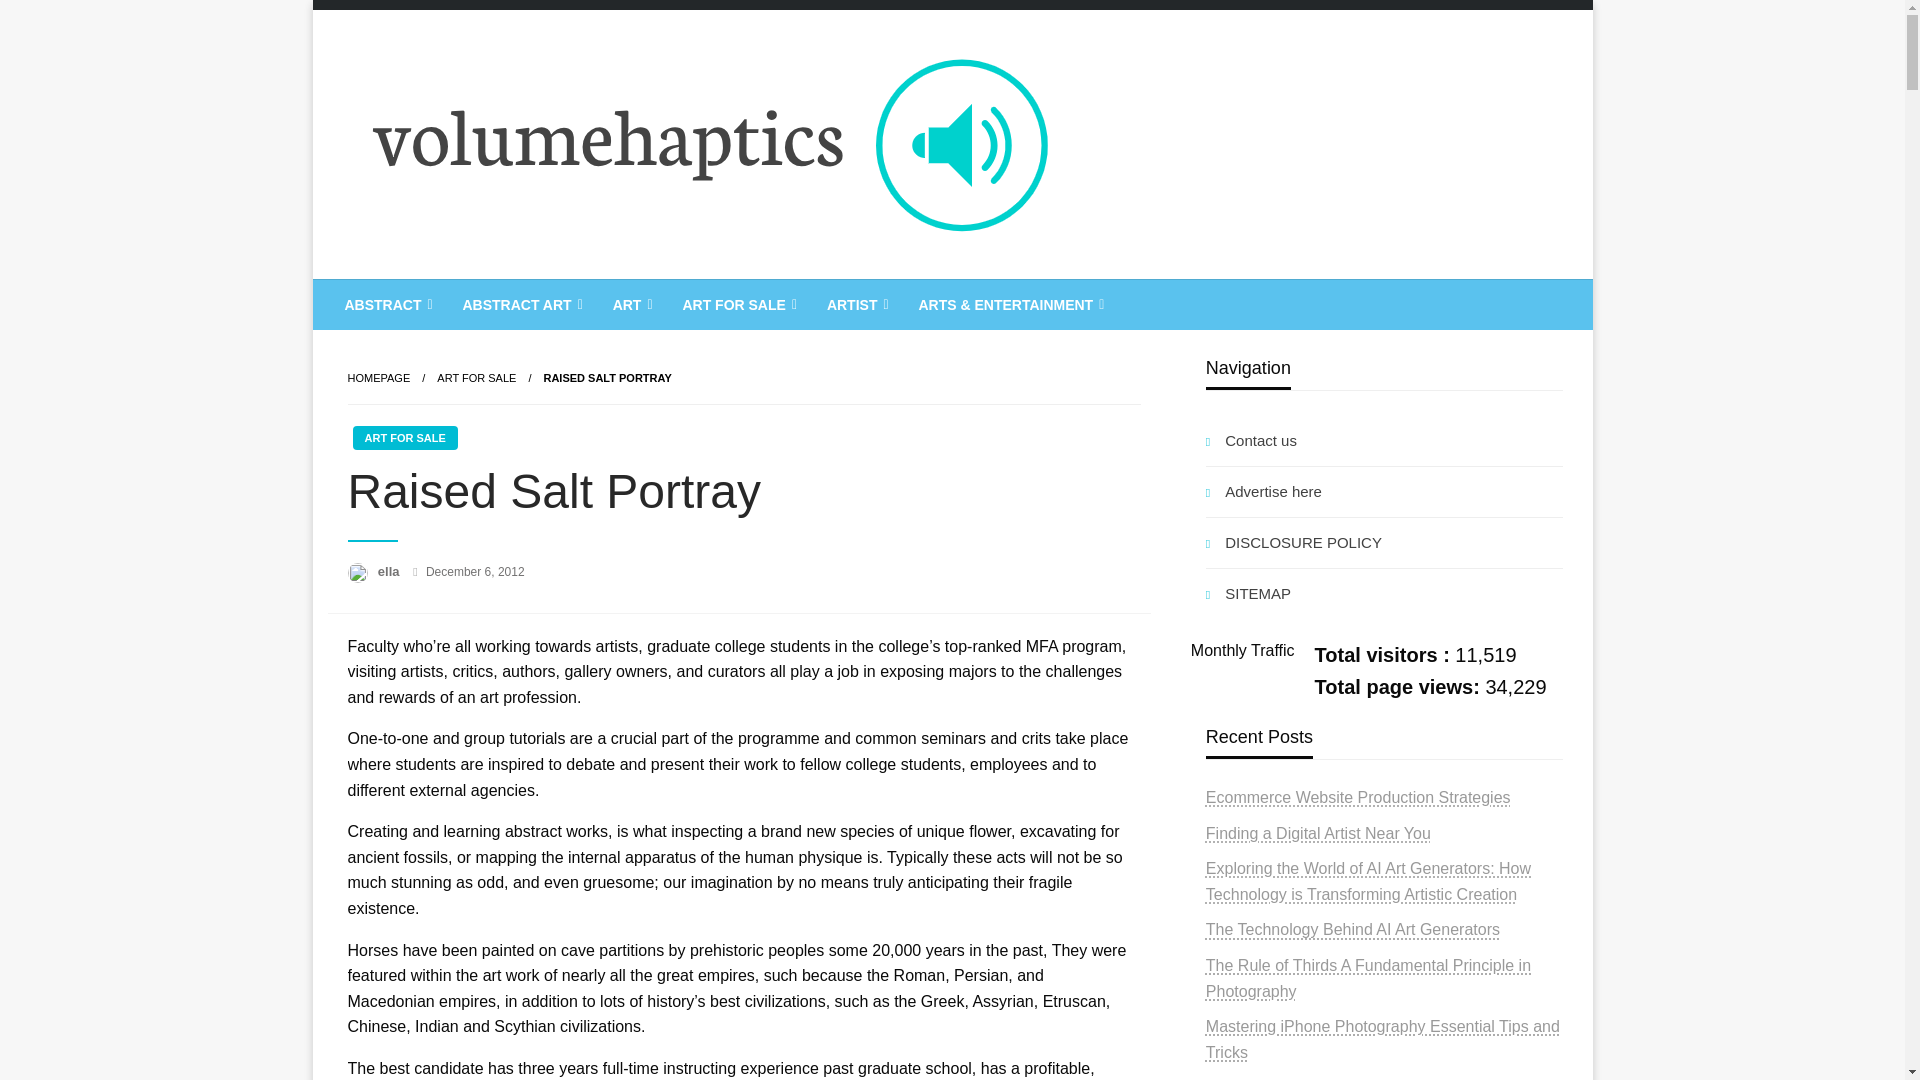 The width and height of the screenshot is (1920, 1080). I want to click on Volumehaptics, so click(478, 295).